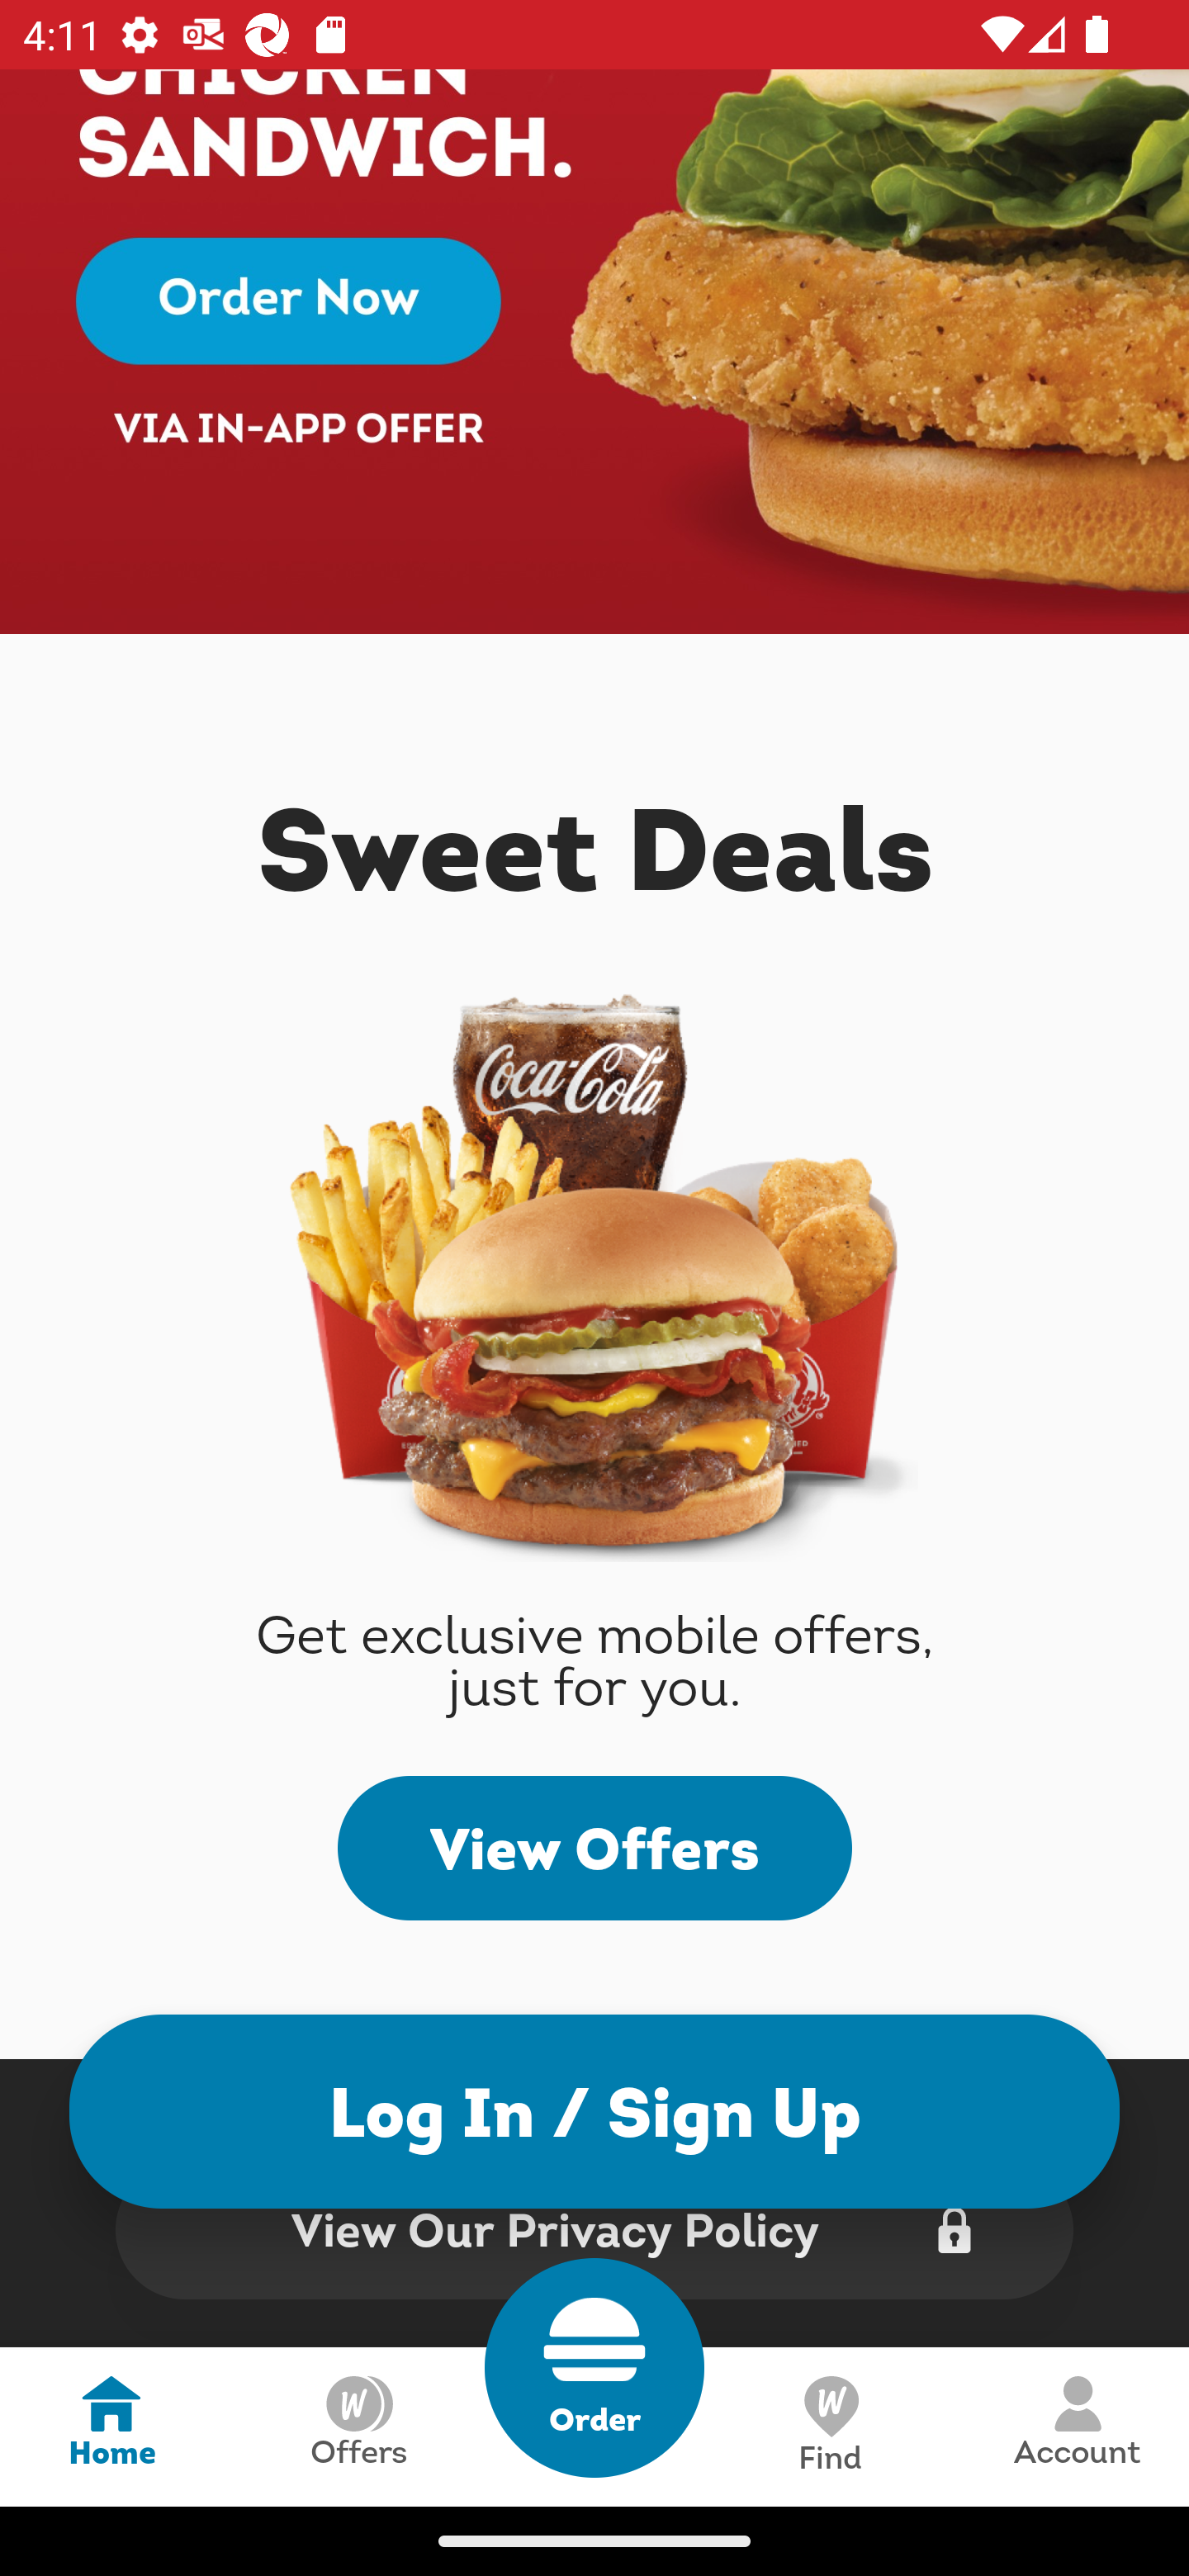 The width and height of the screenshot is (1189, 2576). I want to click on Log In / Sign Up, so click(594, 2110).